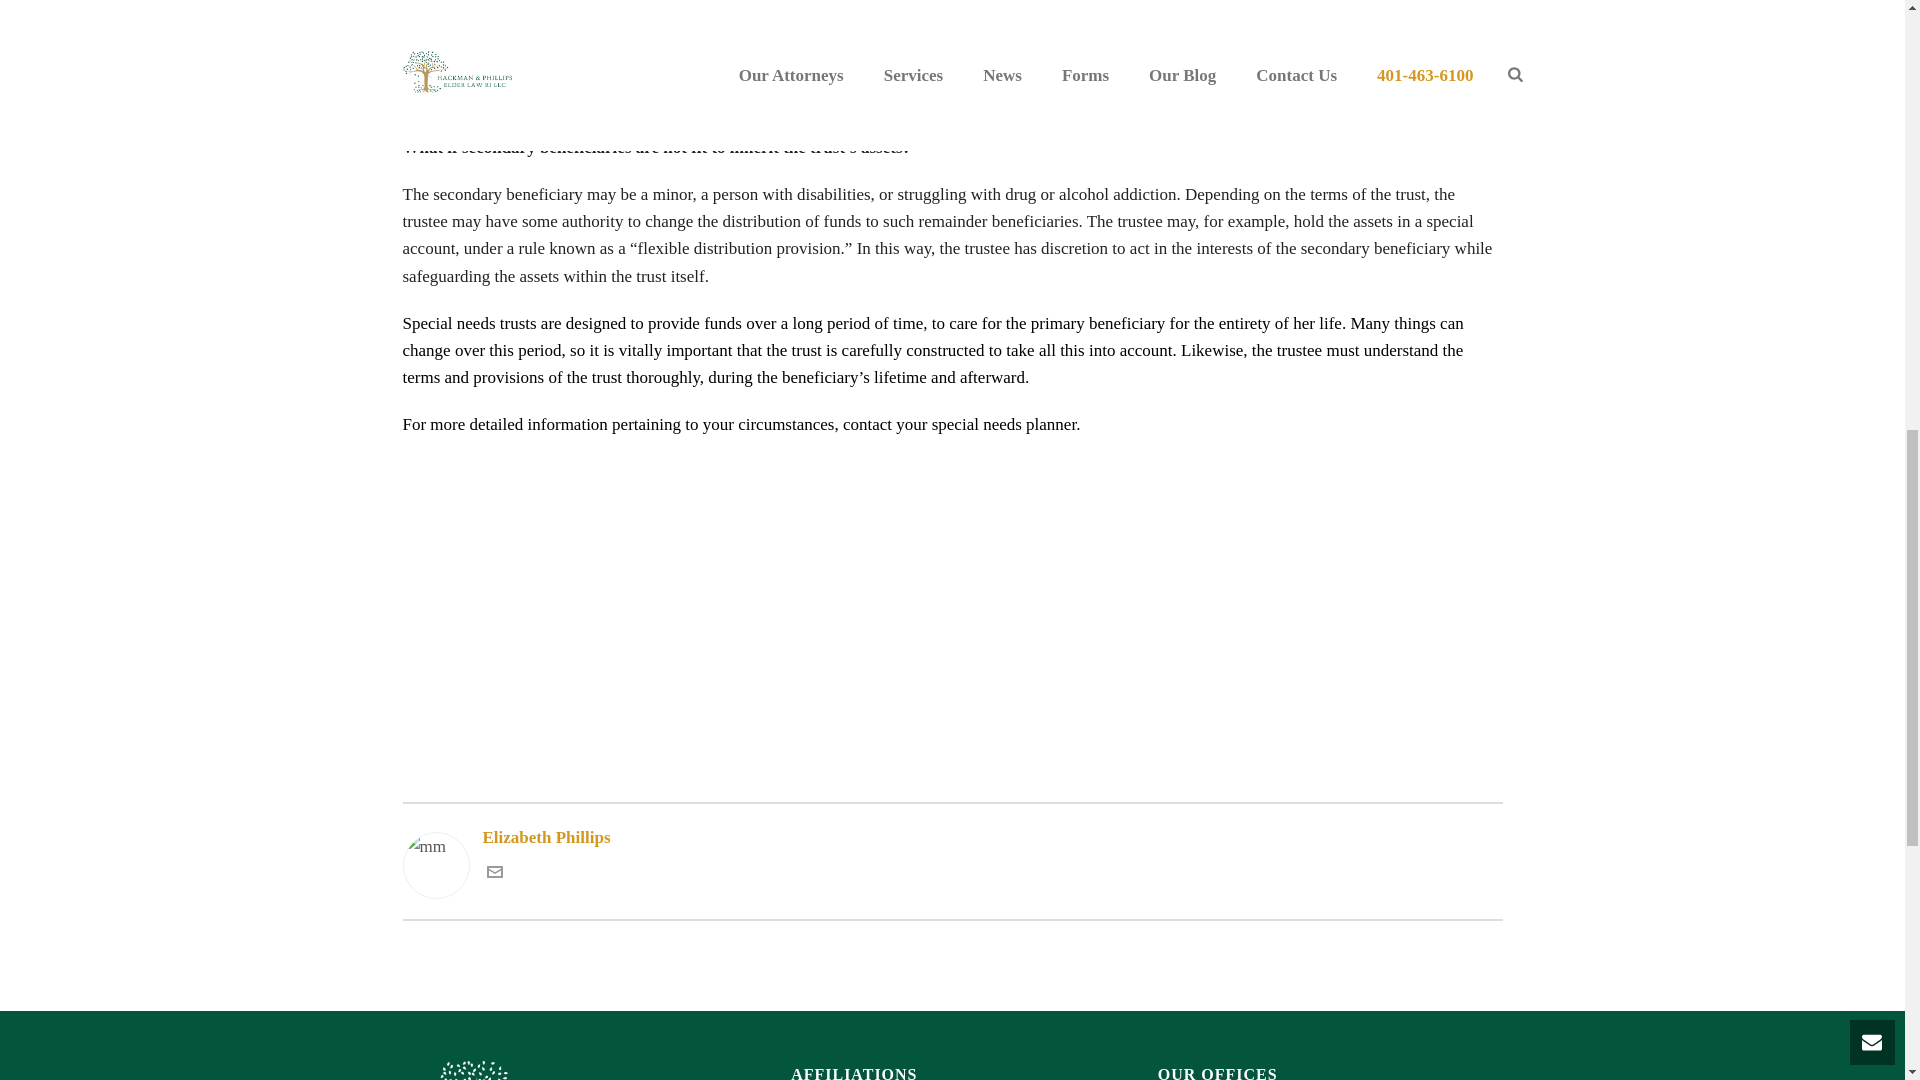 This screenshot has height=1080, width=1920. Describe the element at coordinates (951, 838) in the screenshot. I see `Elizabeth Phillips` at that location.